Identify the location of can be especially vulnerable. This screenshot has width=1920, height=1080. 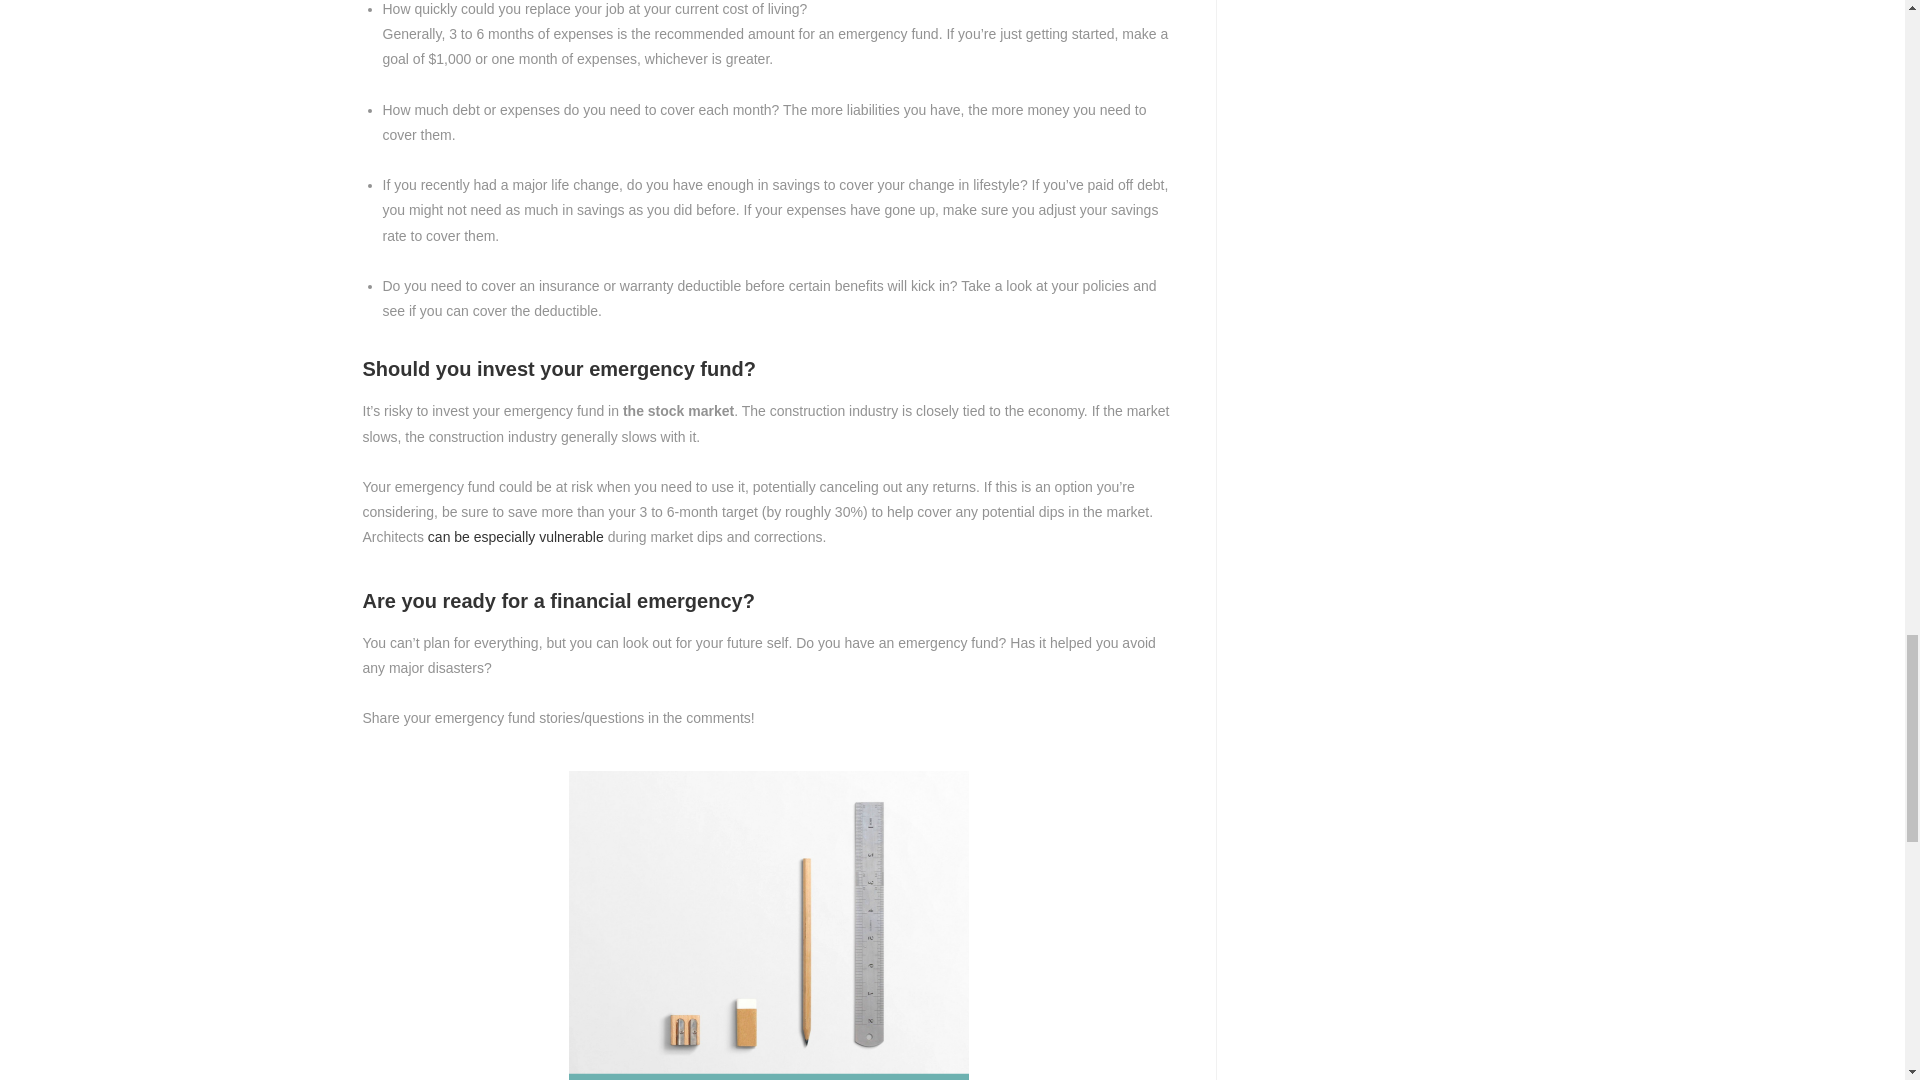
(516, 537).